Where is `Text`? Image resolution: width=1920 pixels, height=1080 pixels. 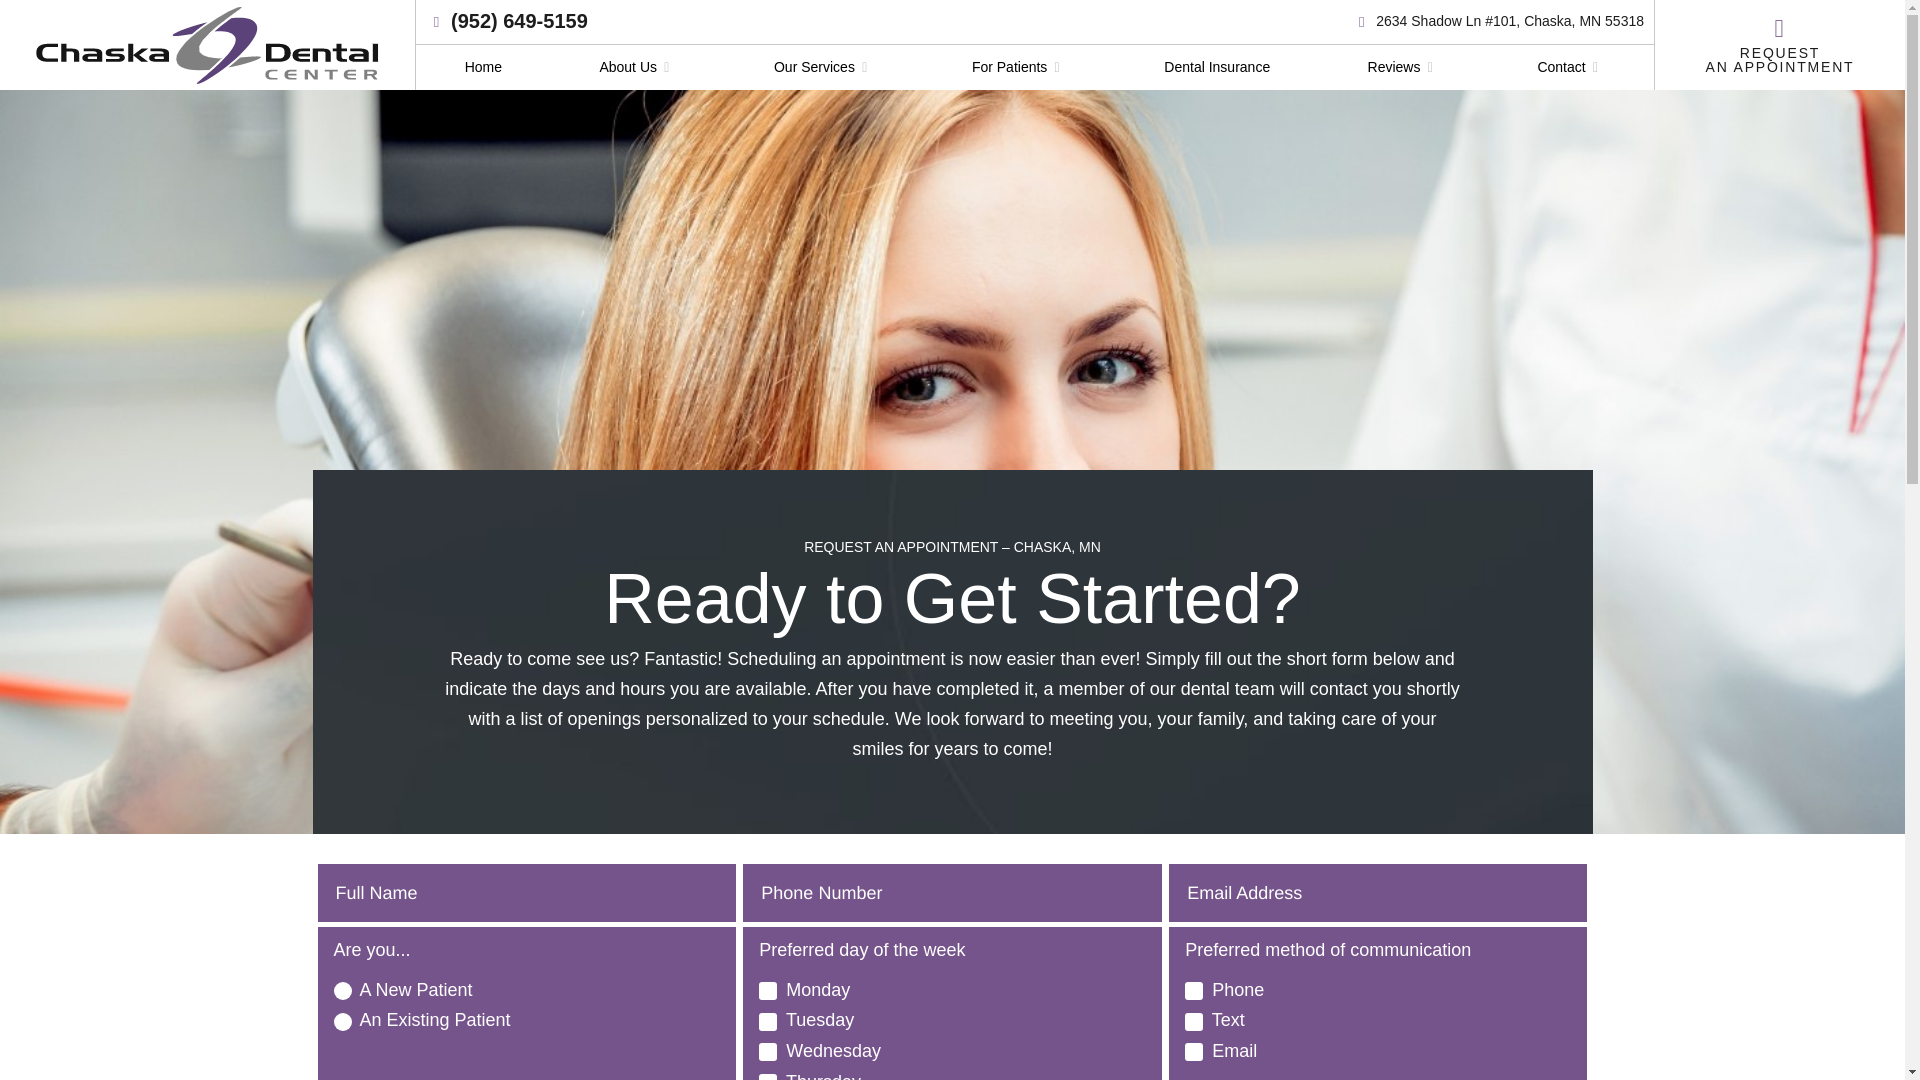
Text is located at coordinates (1194, 1022).